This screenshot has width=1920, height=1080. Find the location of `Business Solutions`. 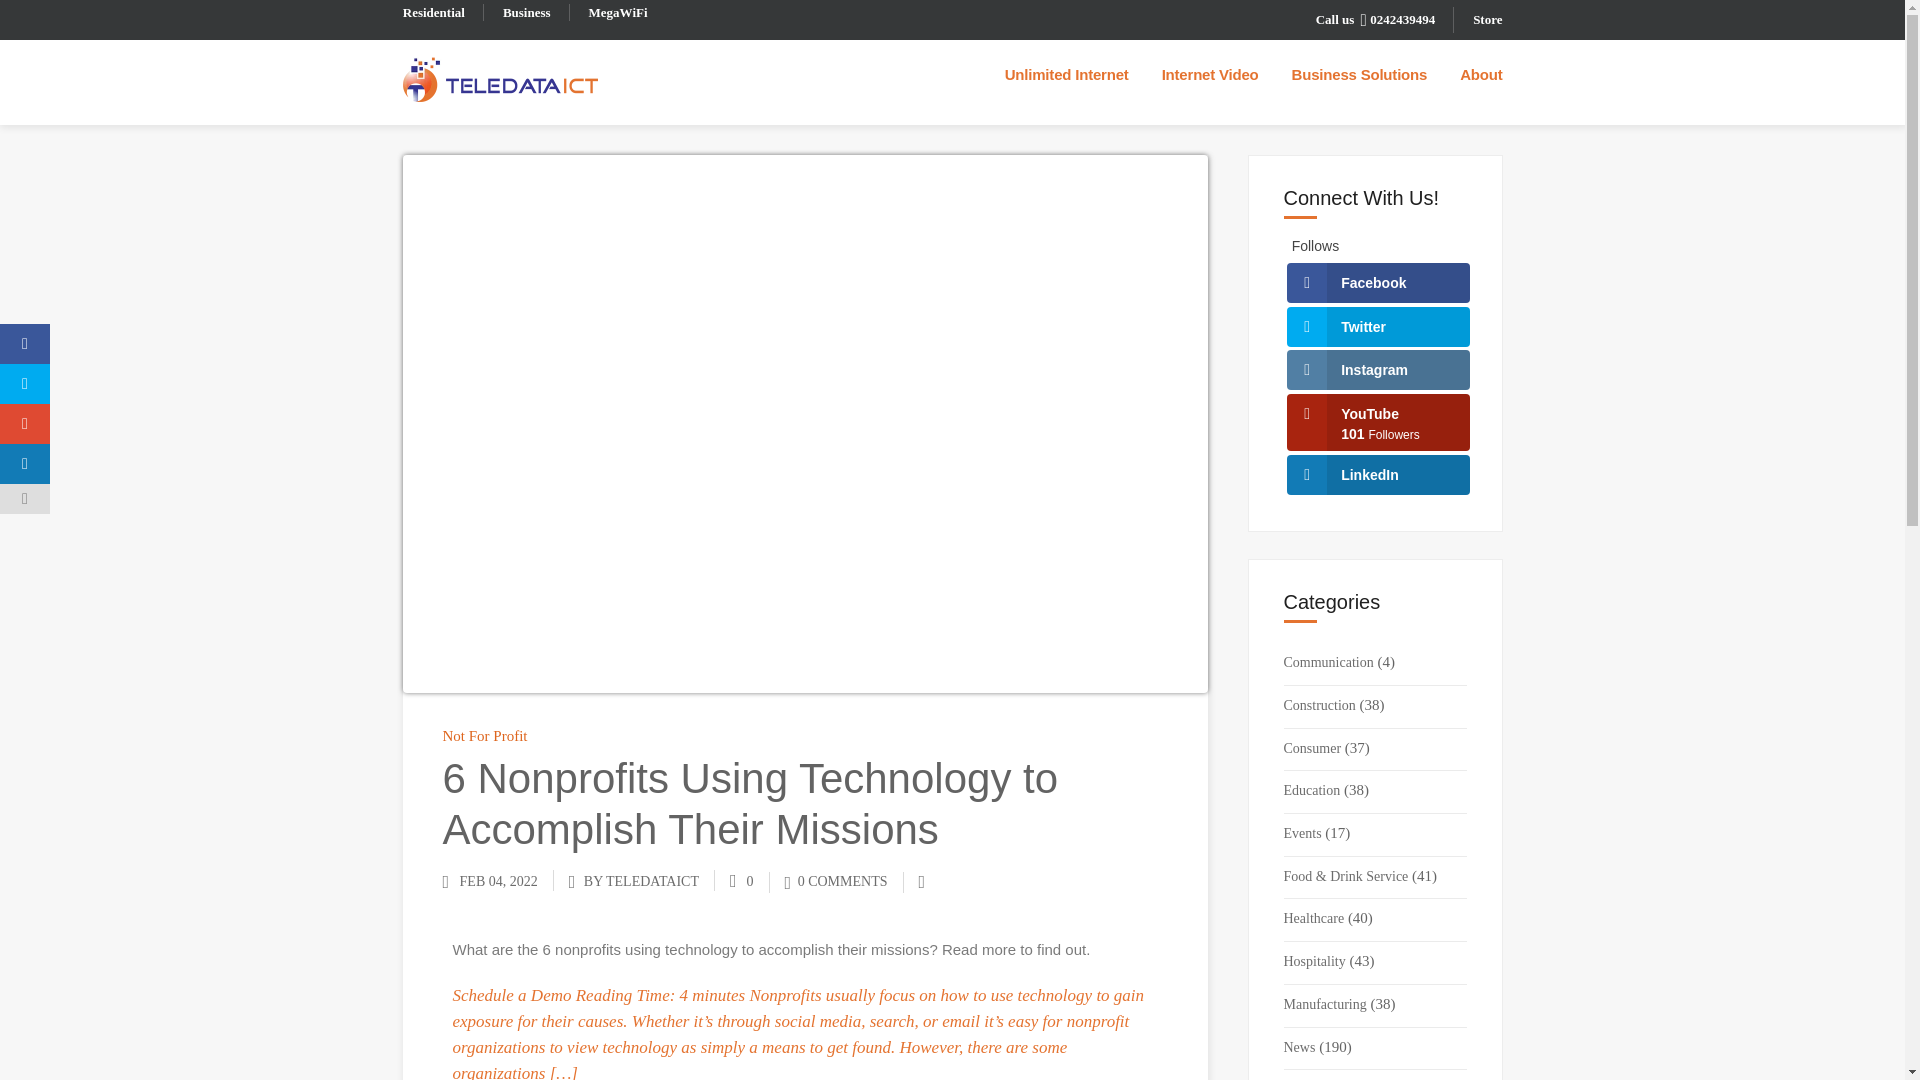

Business Solutions is located at coordinates (1372, 82).